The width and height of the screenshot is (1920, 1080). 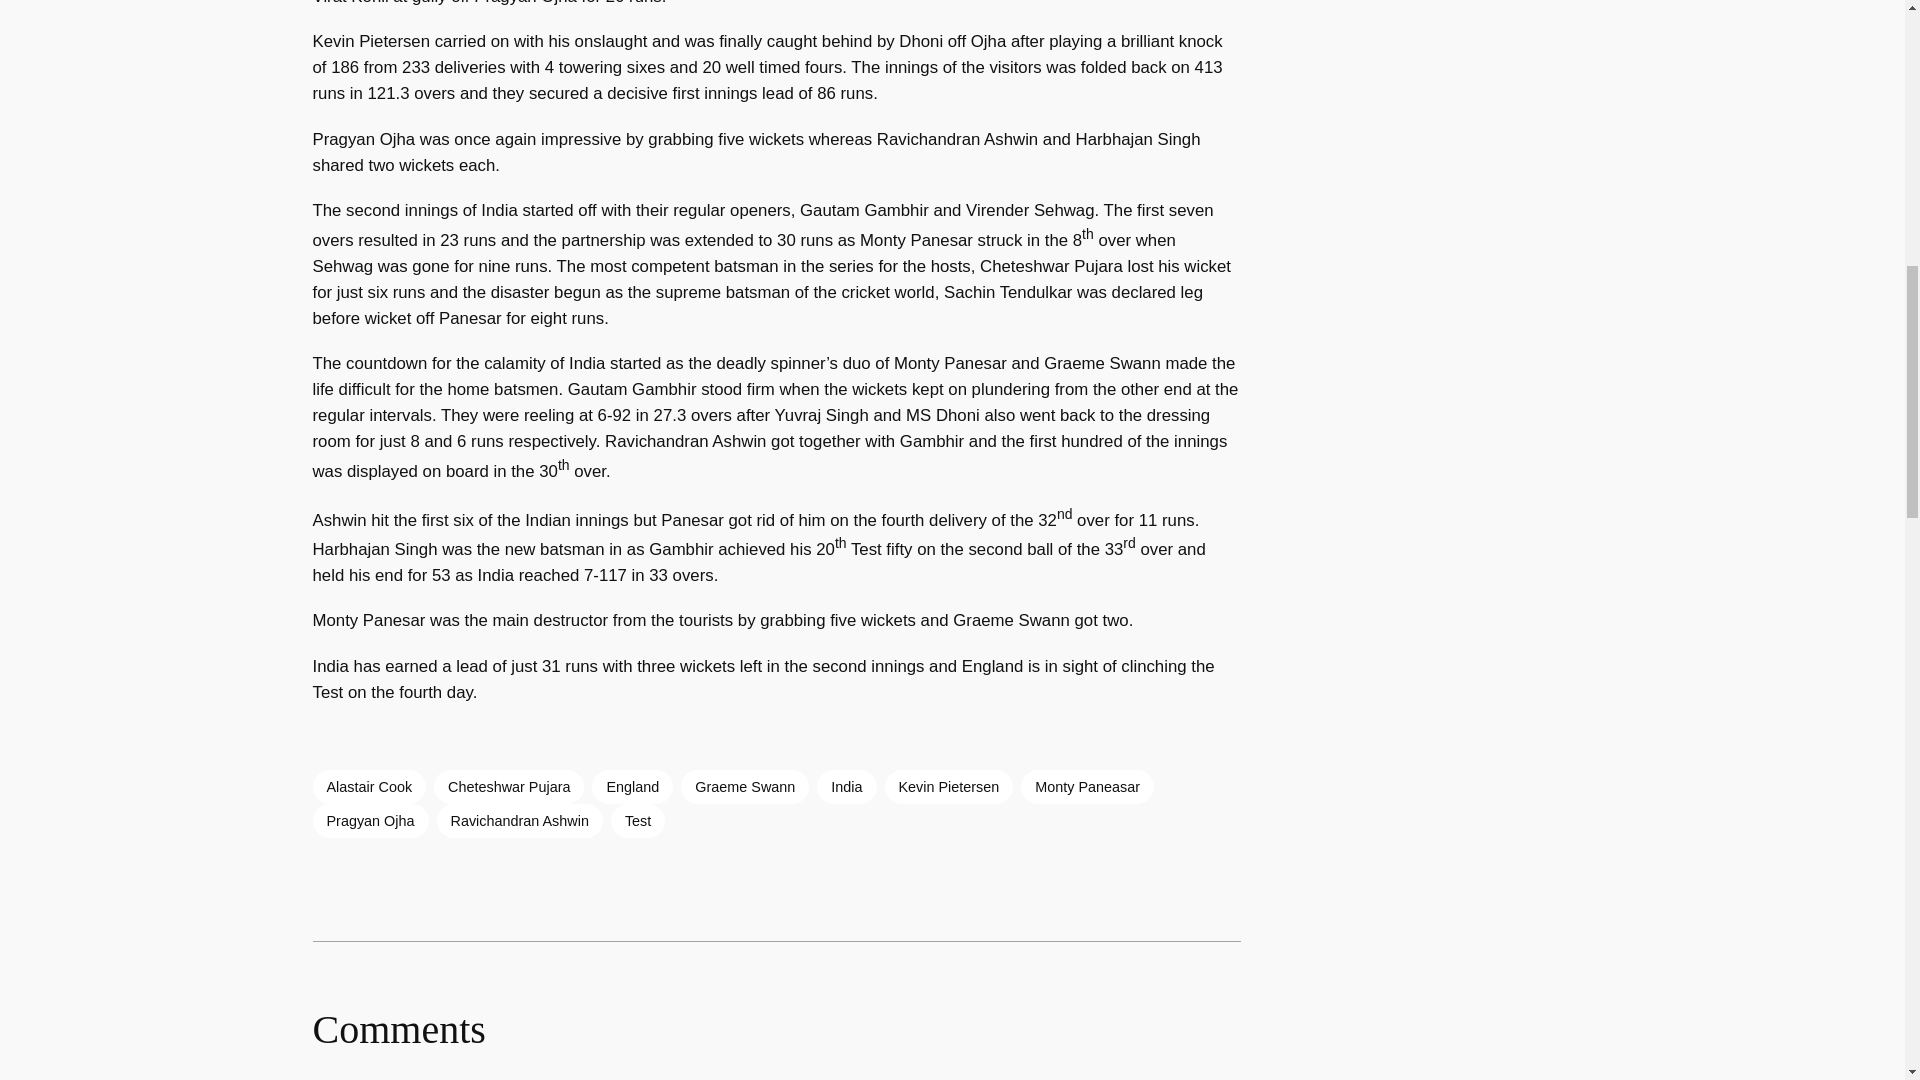 I want to click on England, so click(x=632, y=786).